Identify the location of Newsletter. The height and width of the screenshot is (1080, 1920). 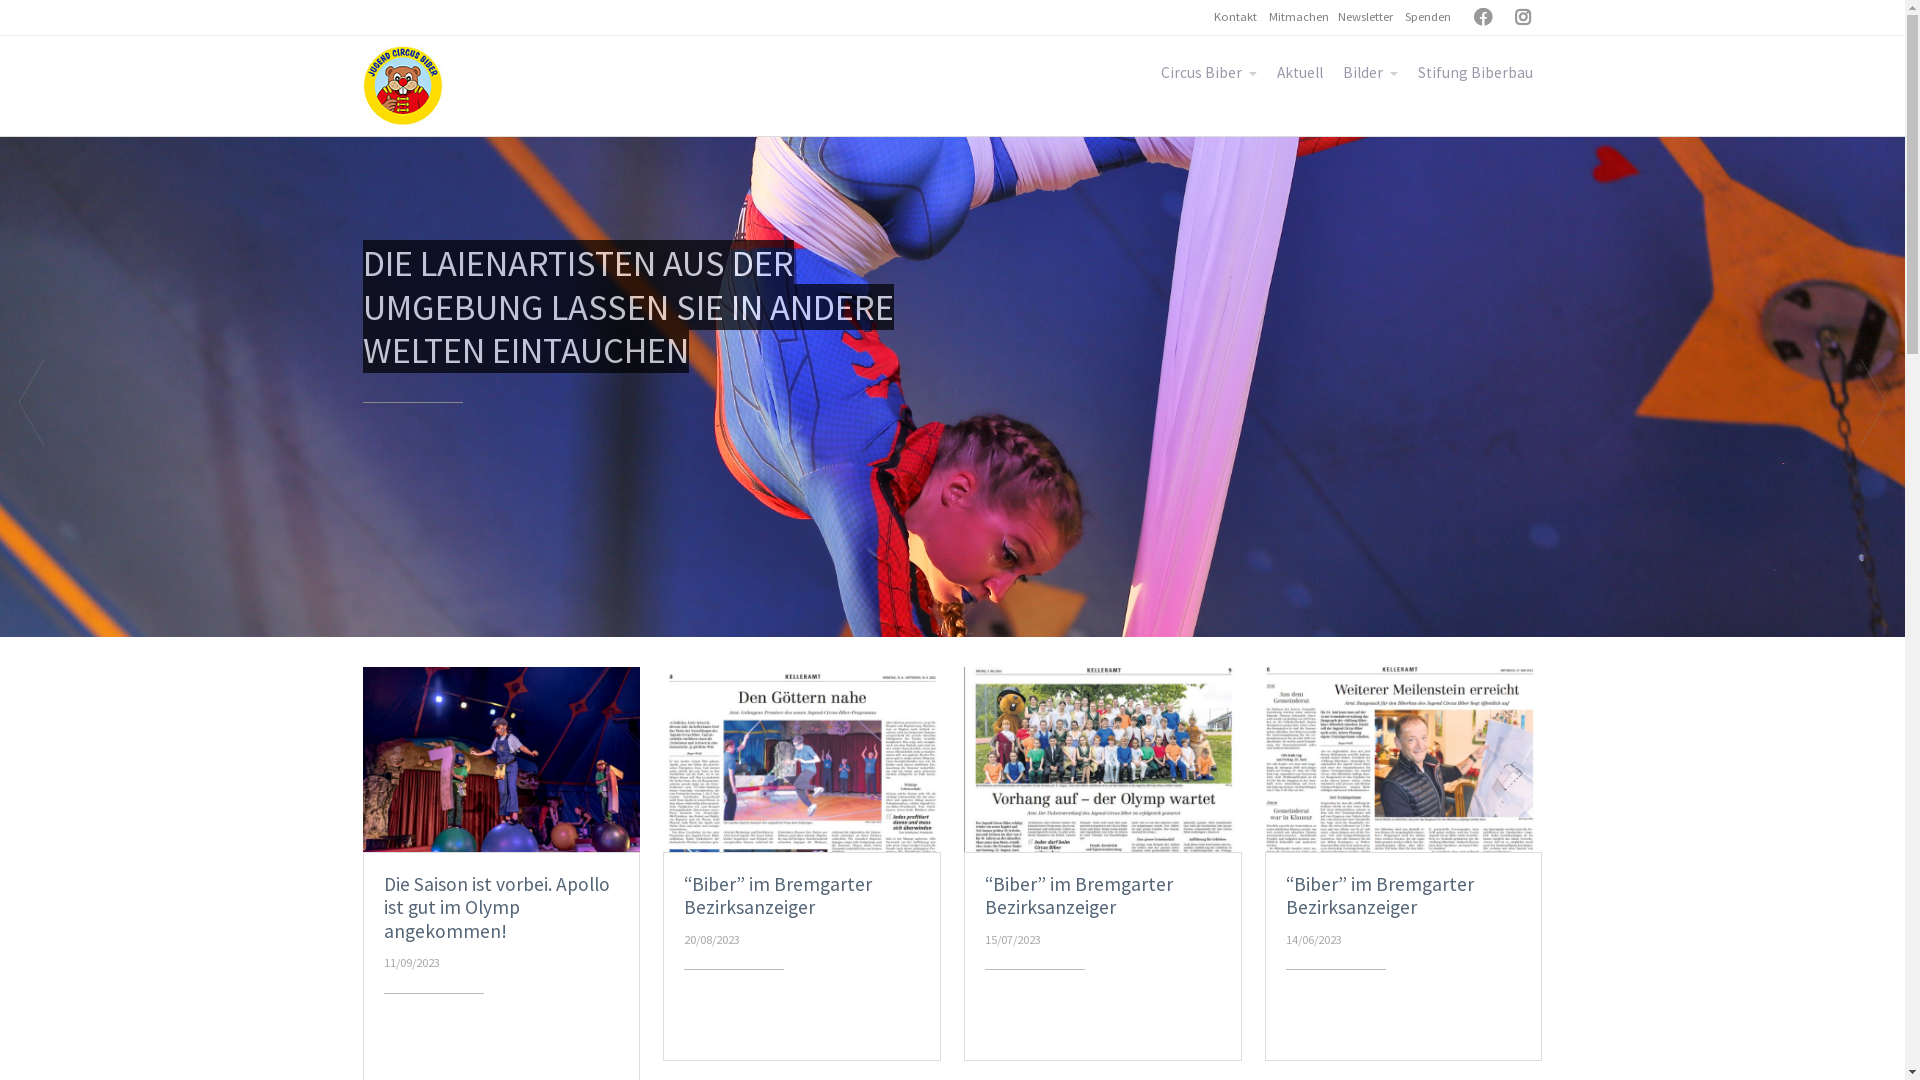
(1366, 16).